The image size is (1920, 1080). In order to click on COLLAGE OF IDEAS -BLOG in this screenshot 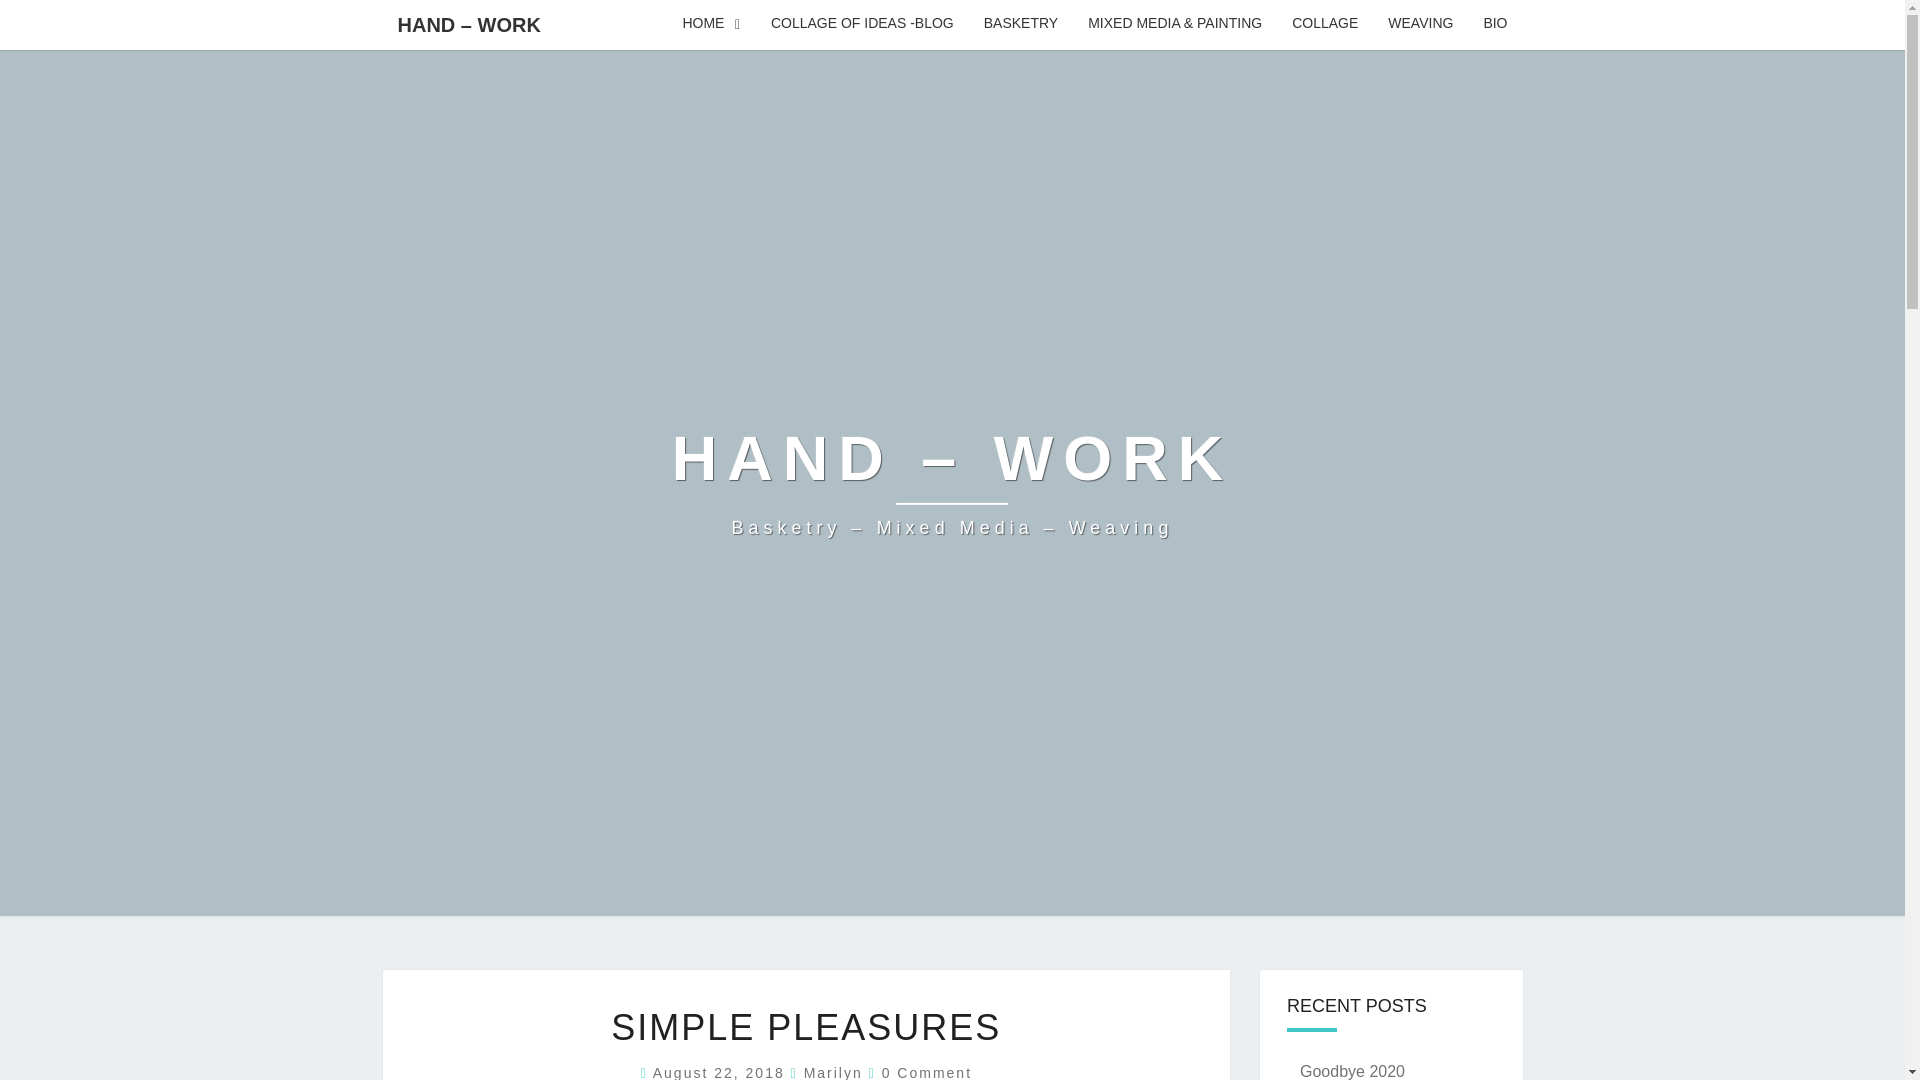, I will do `click(862, 24)`.